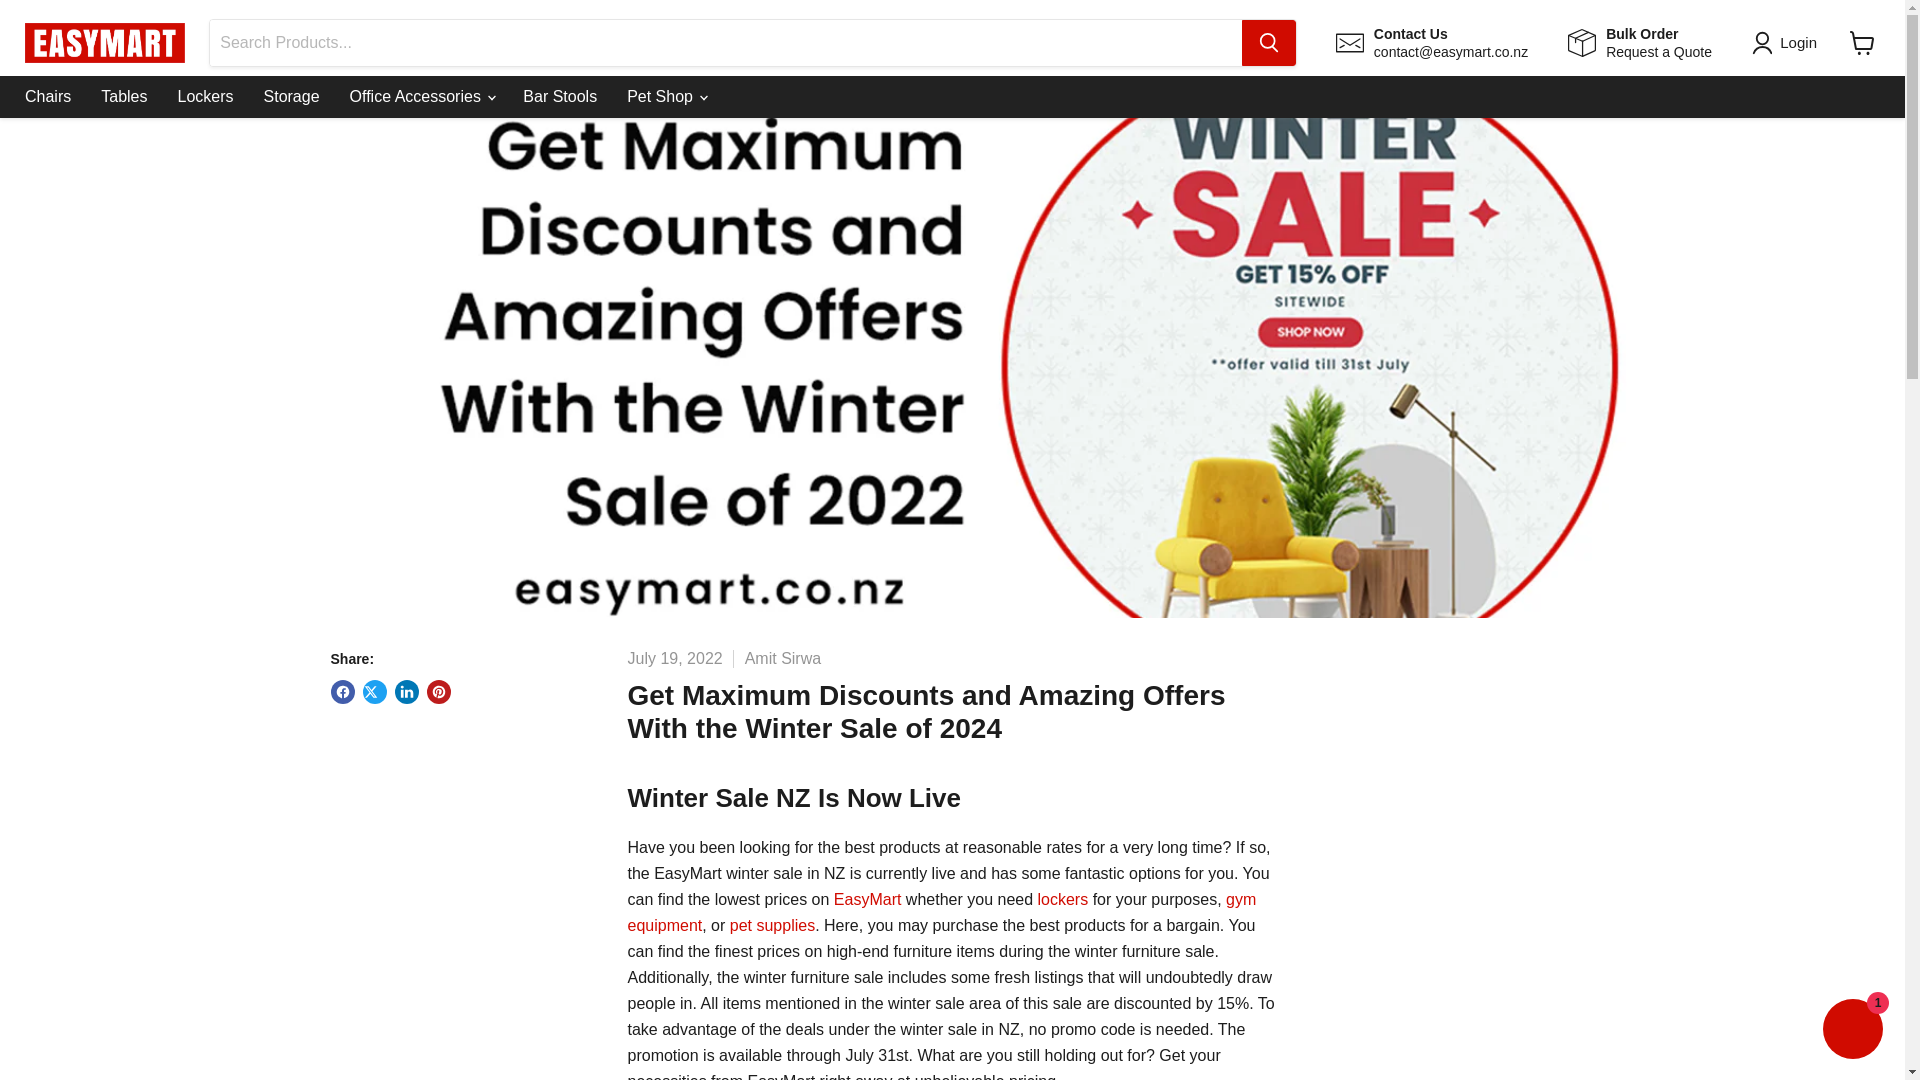  What do you see at coordinates (1788, 43) in the screenshot?
I see `Login` at bounding box center [1788, 43].